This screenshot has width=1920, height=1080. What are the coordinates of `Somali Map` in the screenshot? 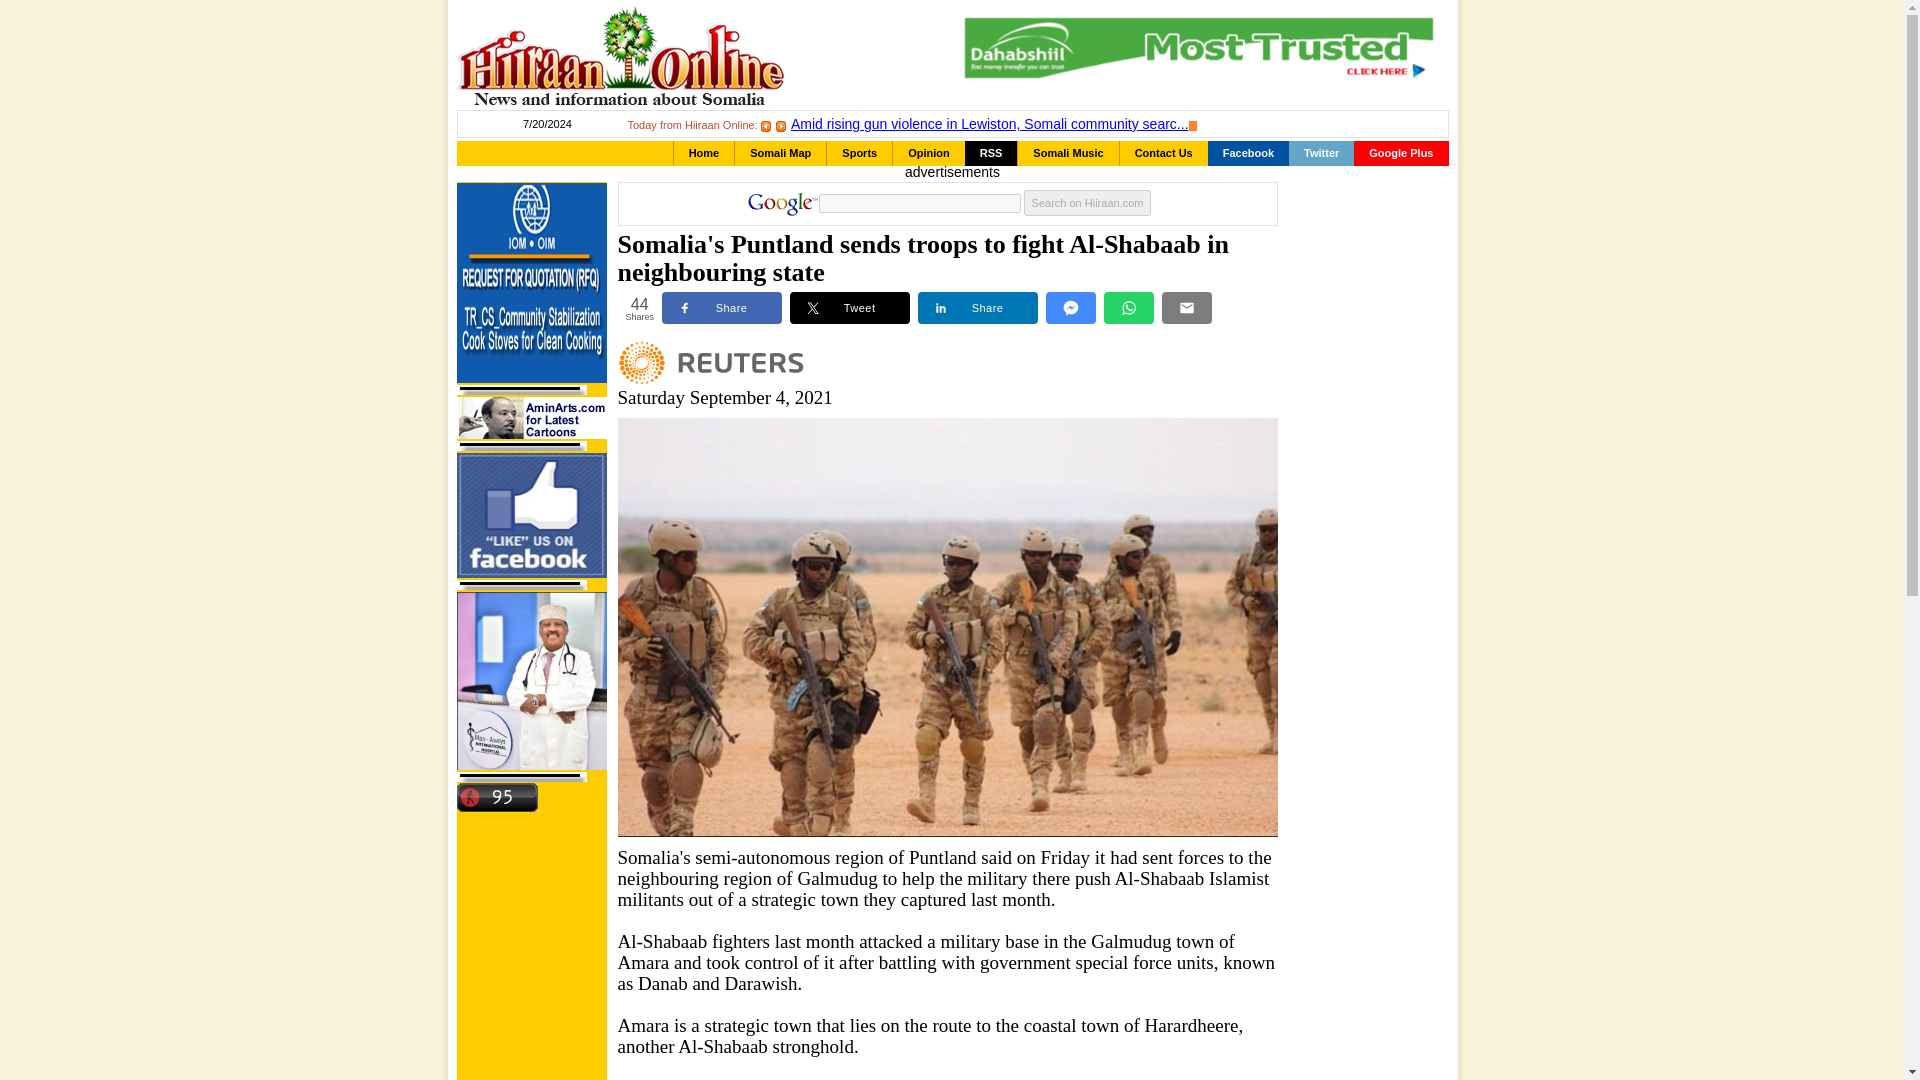 It's located at (780, 154).